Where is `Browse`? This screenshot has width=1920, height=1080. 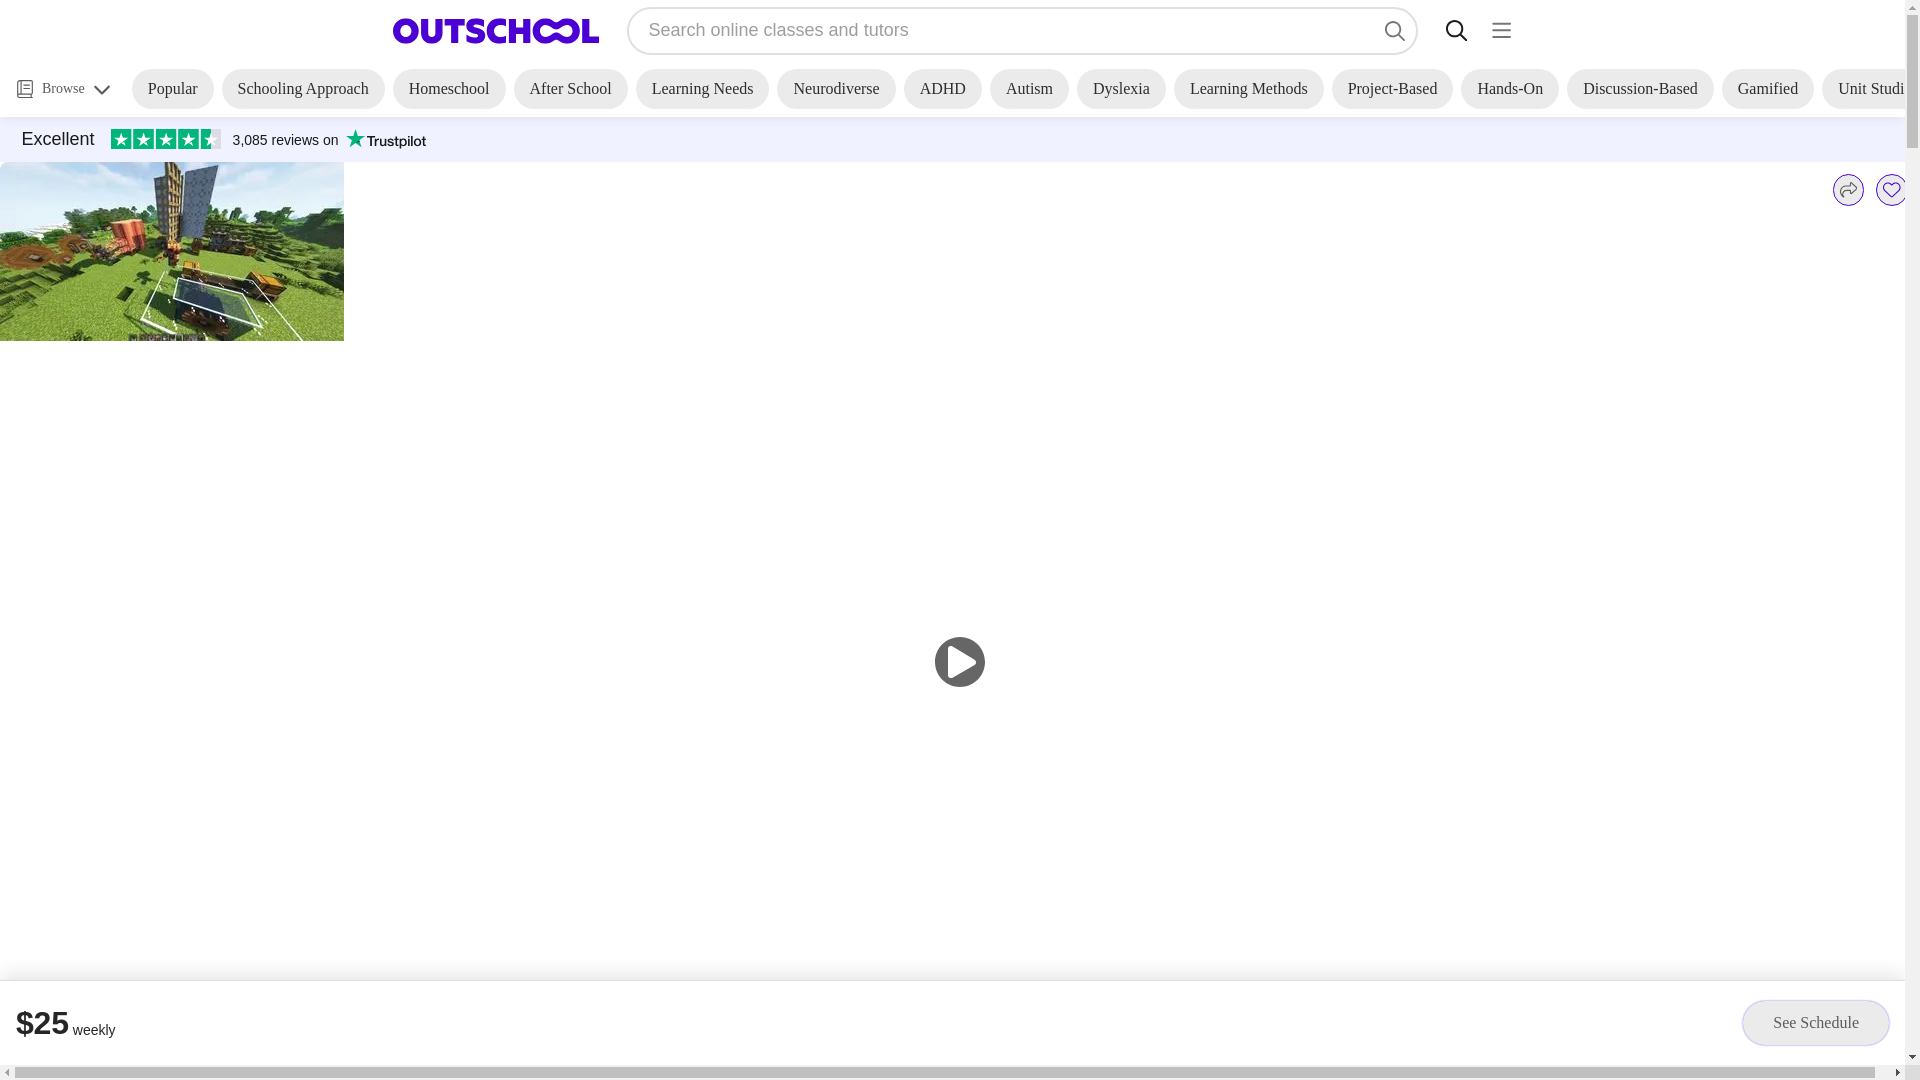 Browse is located at coordinates (63, 88).